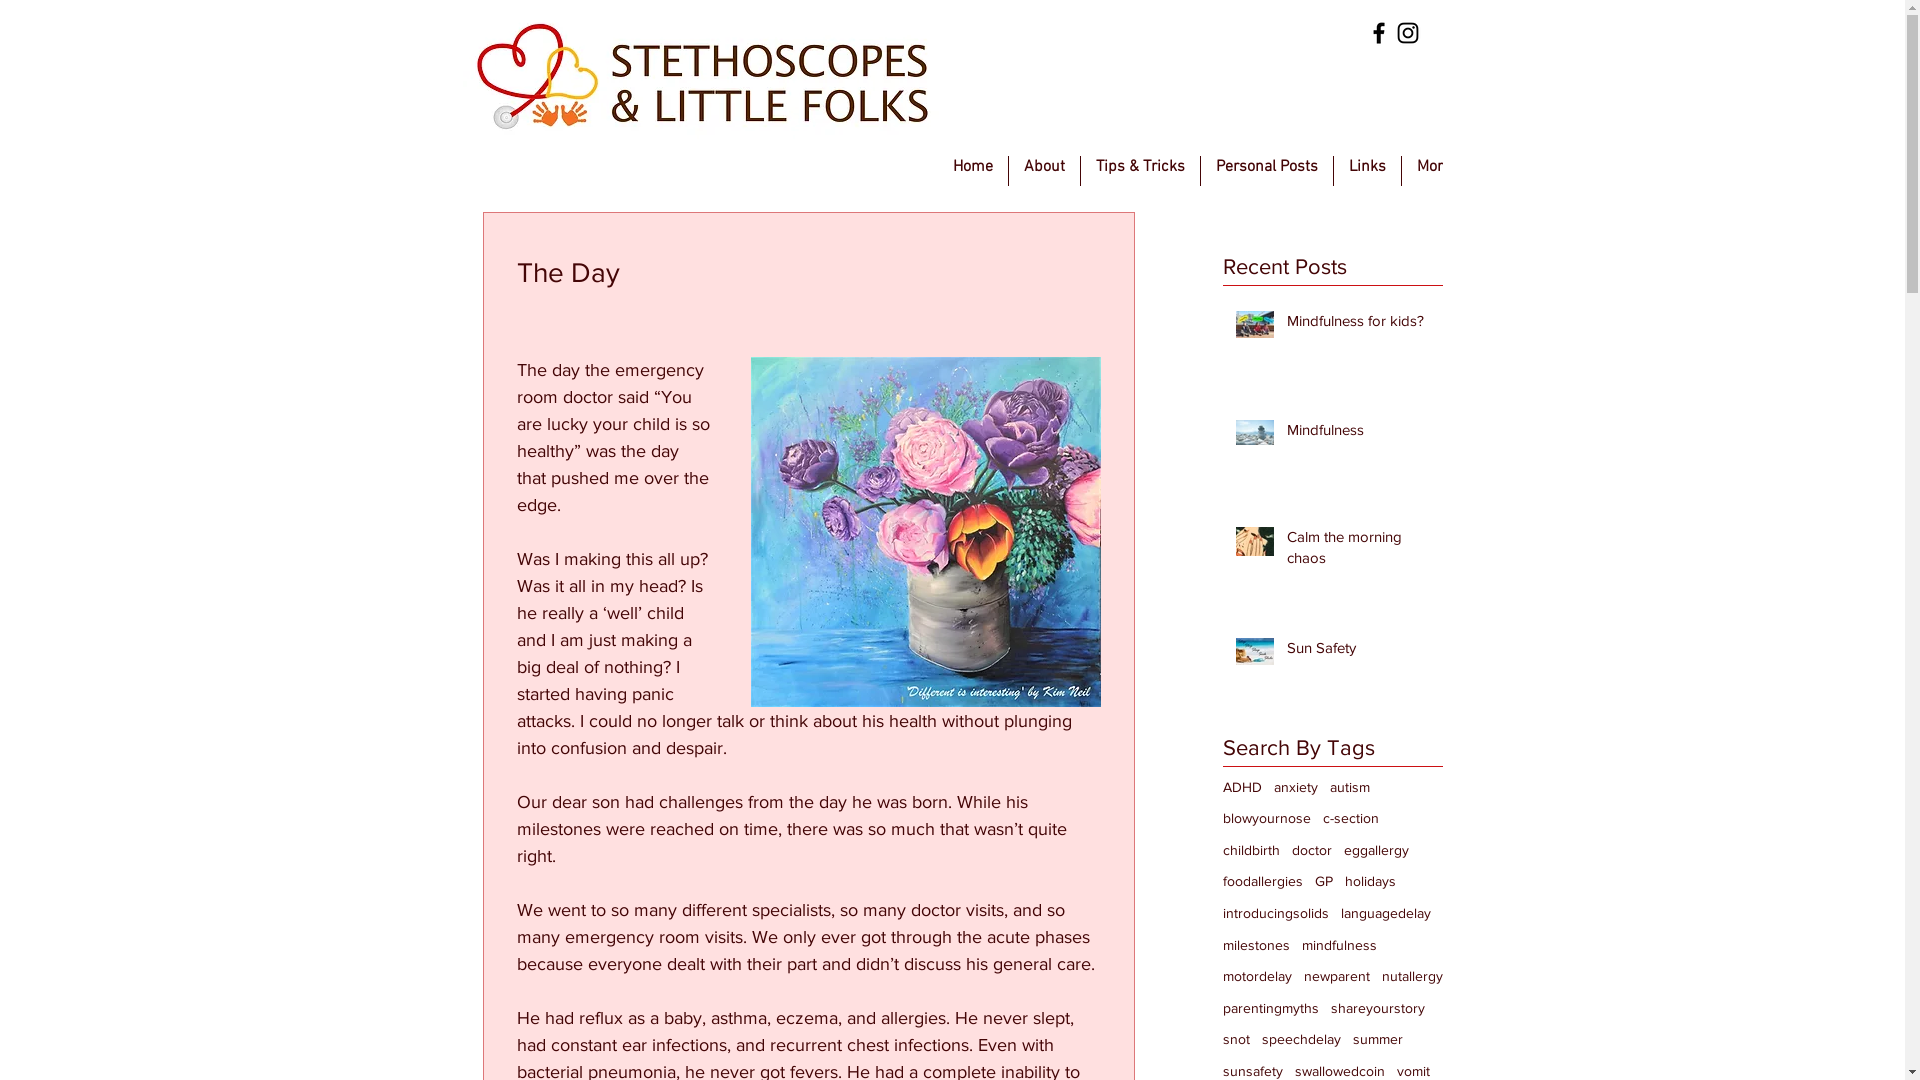  Describe the element at coordinates (1340, 946) in the screenshot. I see `mindfulness` at that location.